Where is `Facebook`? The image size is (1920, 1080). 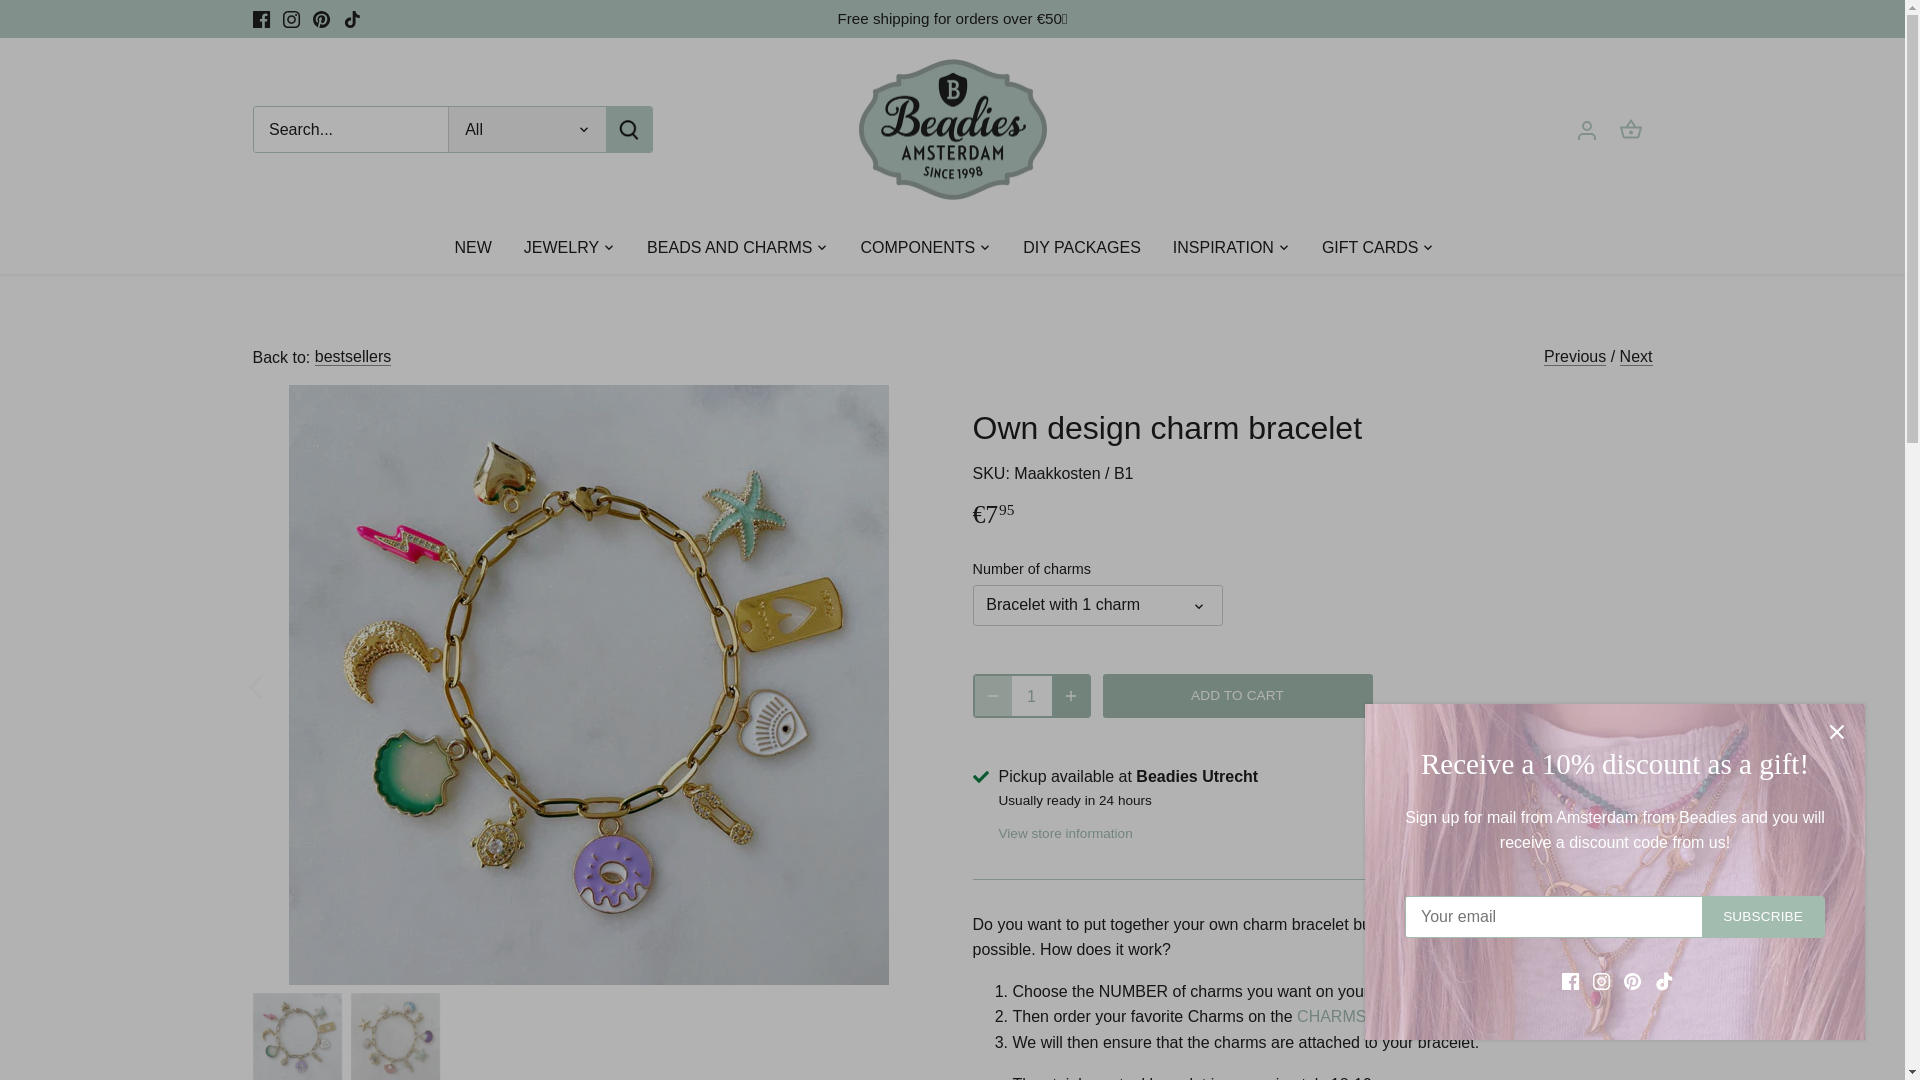 Facebook is located at coordinates (260, 19).